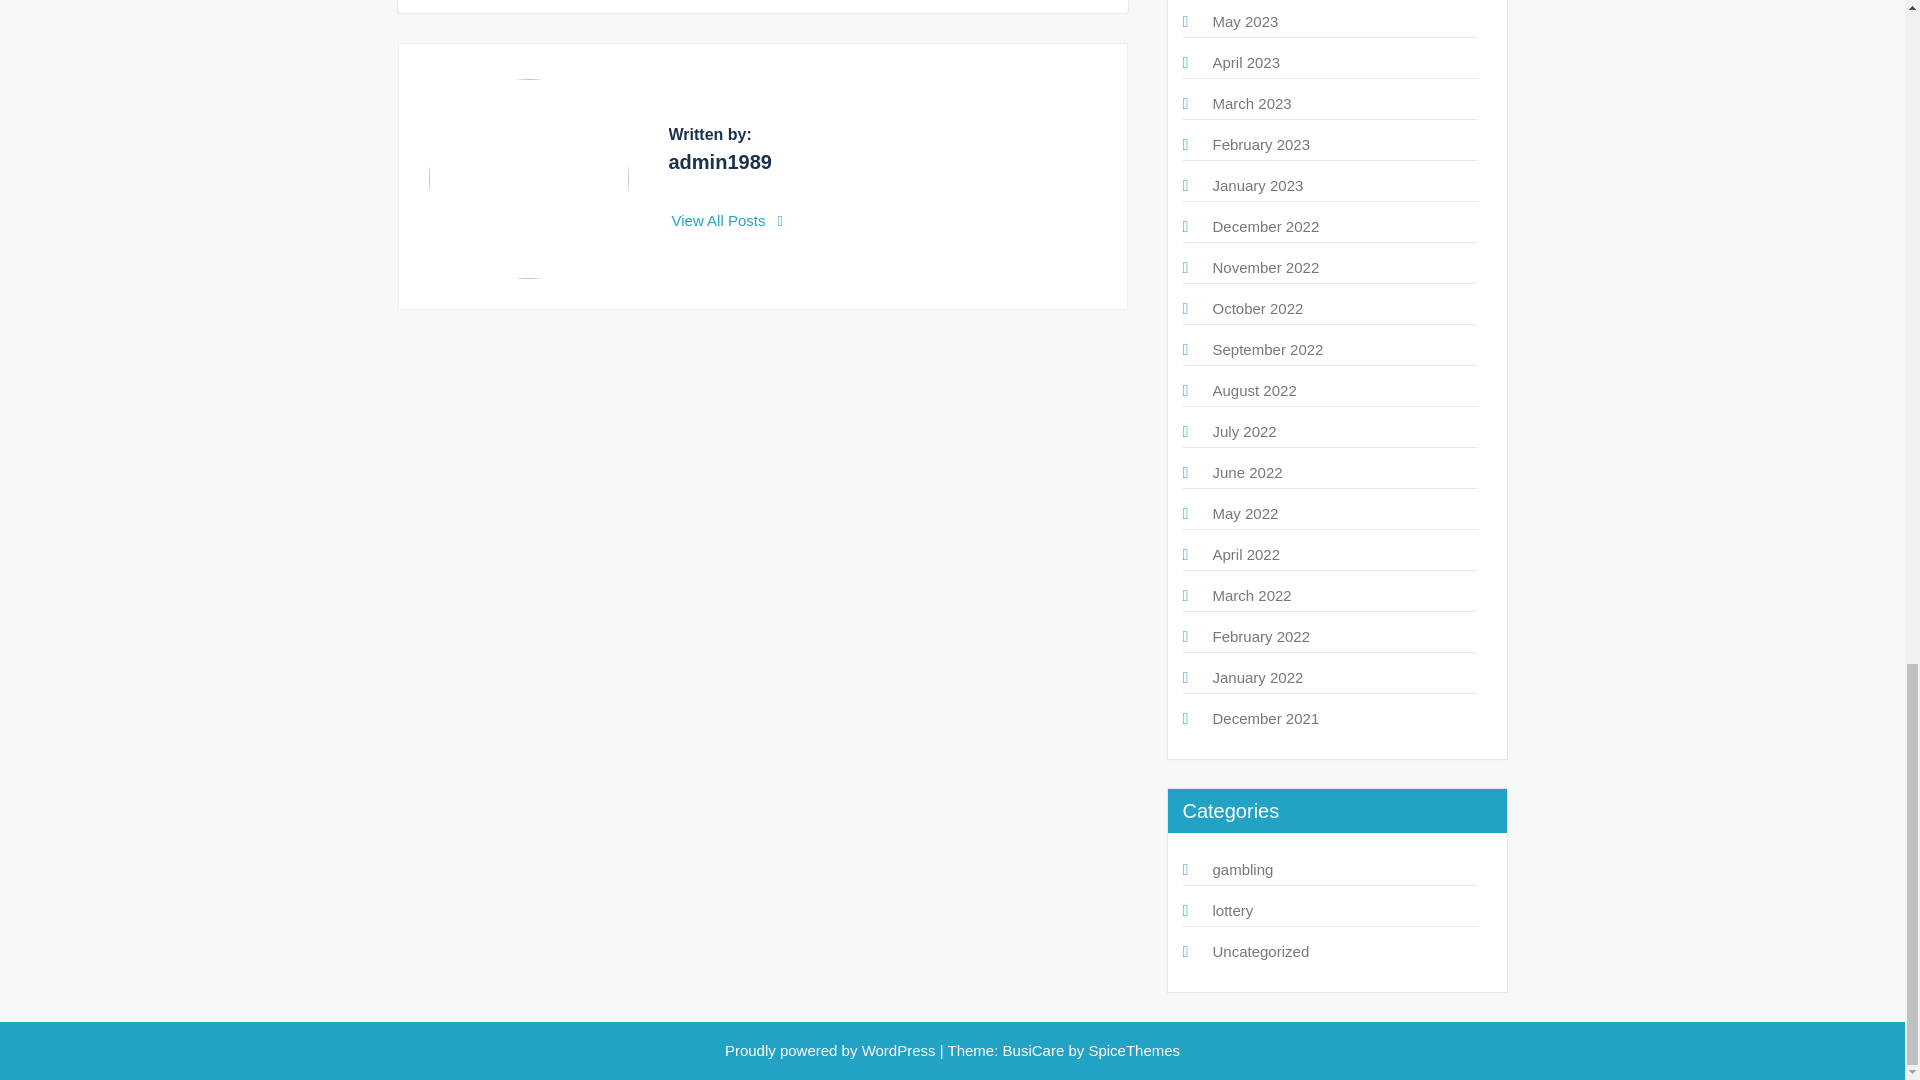 The image size is (1920, 1080). I want to click on January 2023, so click(1257, 186).